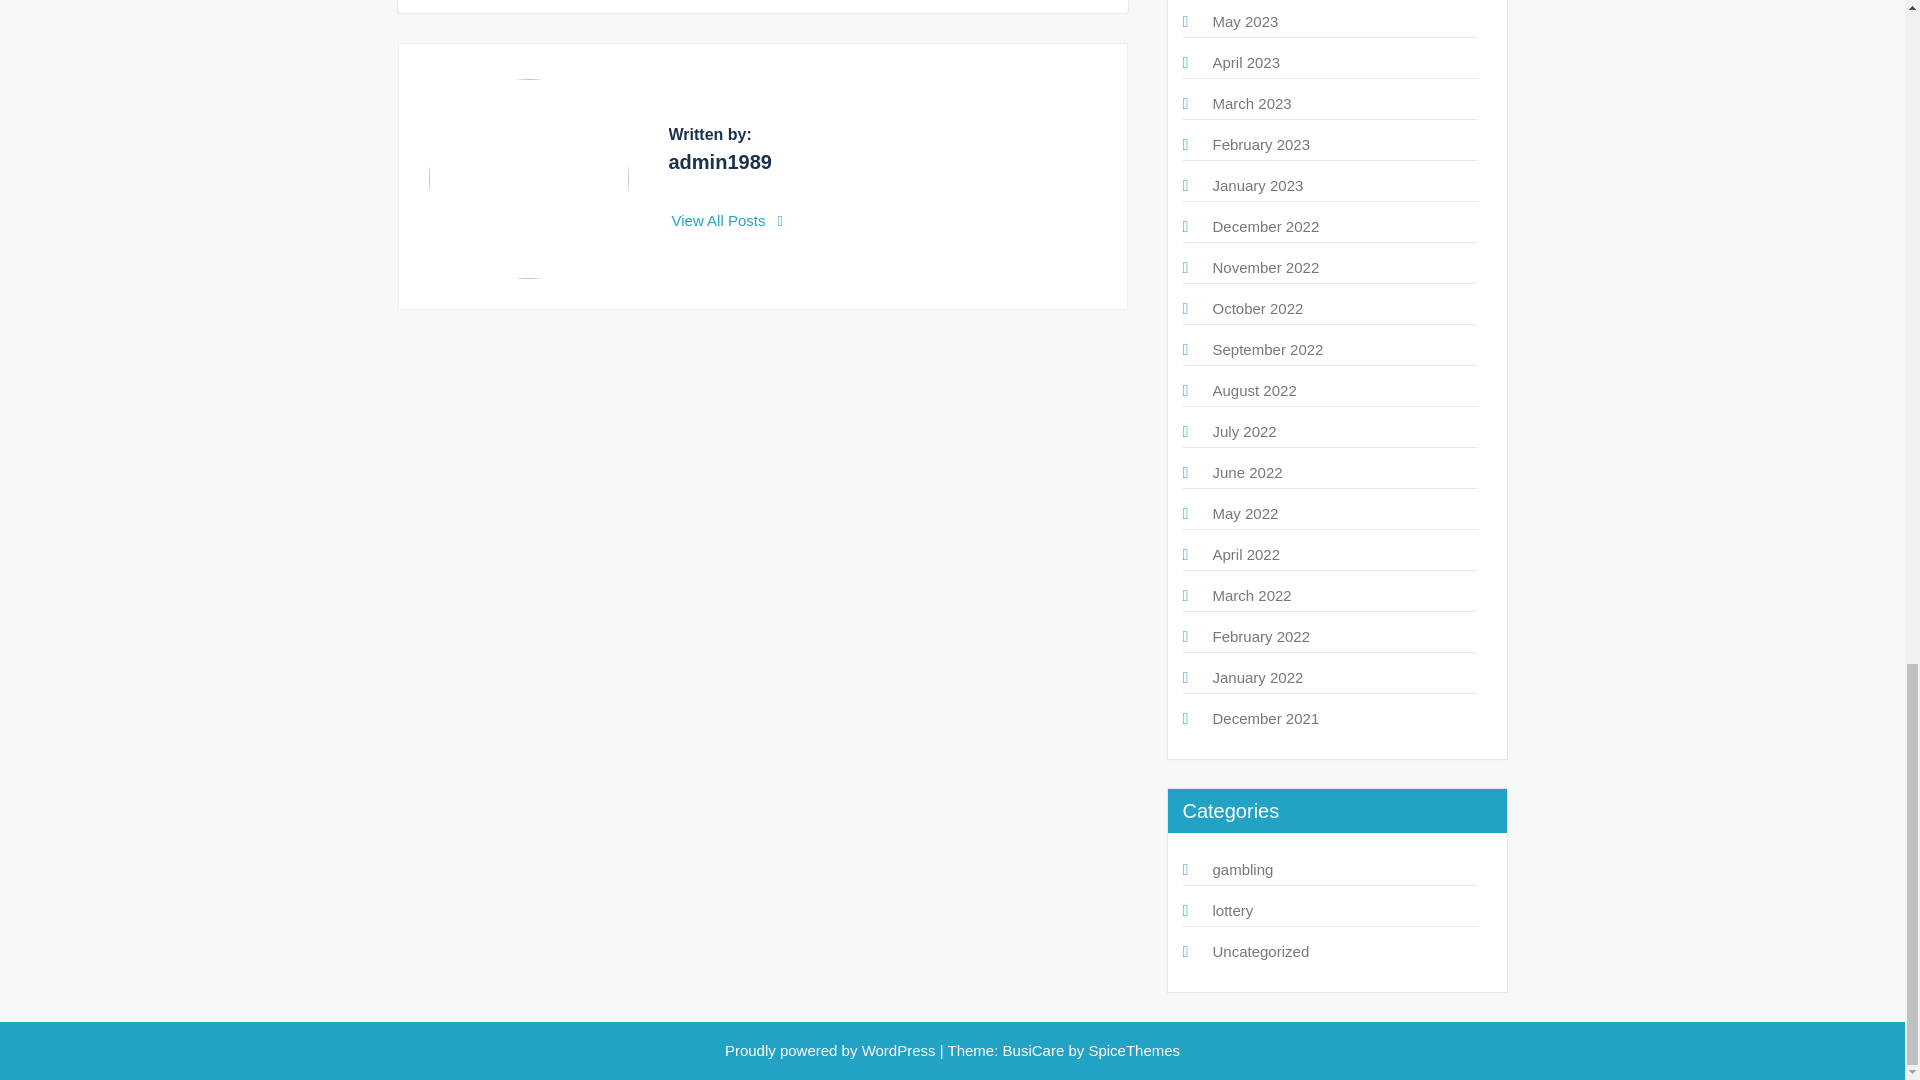 The image size is (1920, 1080). I want to click on January 2023, so click(1257, 186).